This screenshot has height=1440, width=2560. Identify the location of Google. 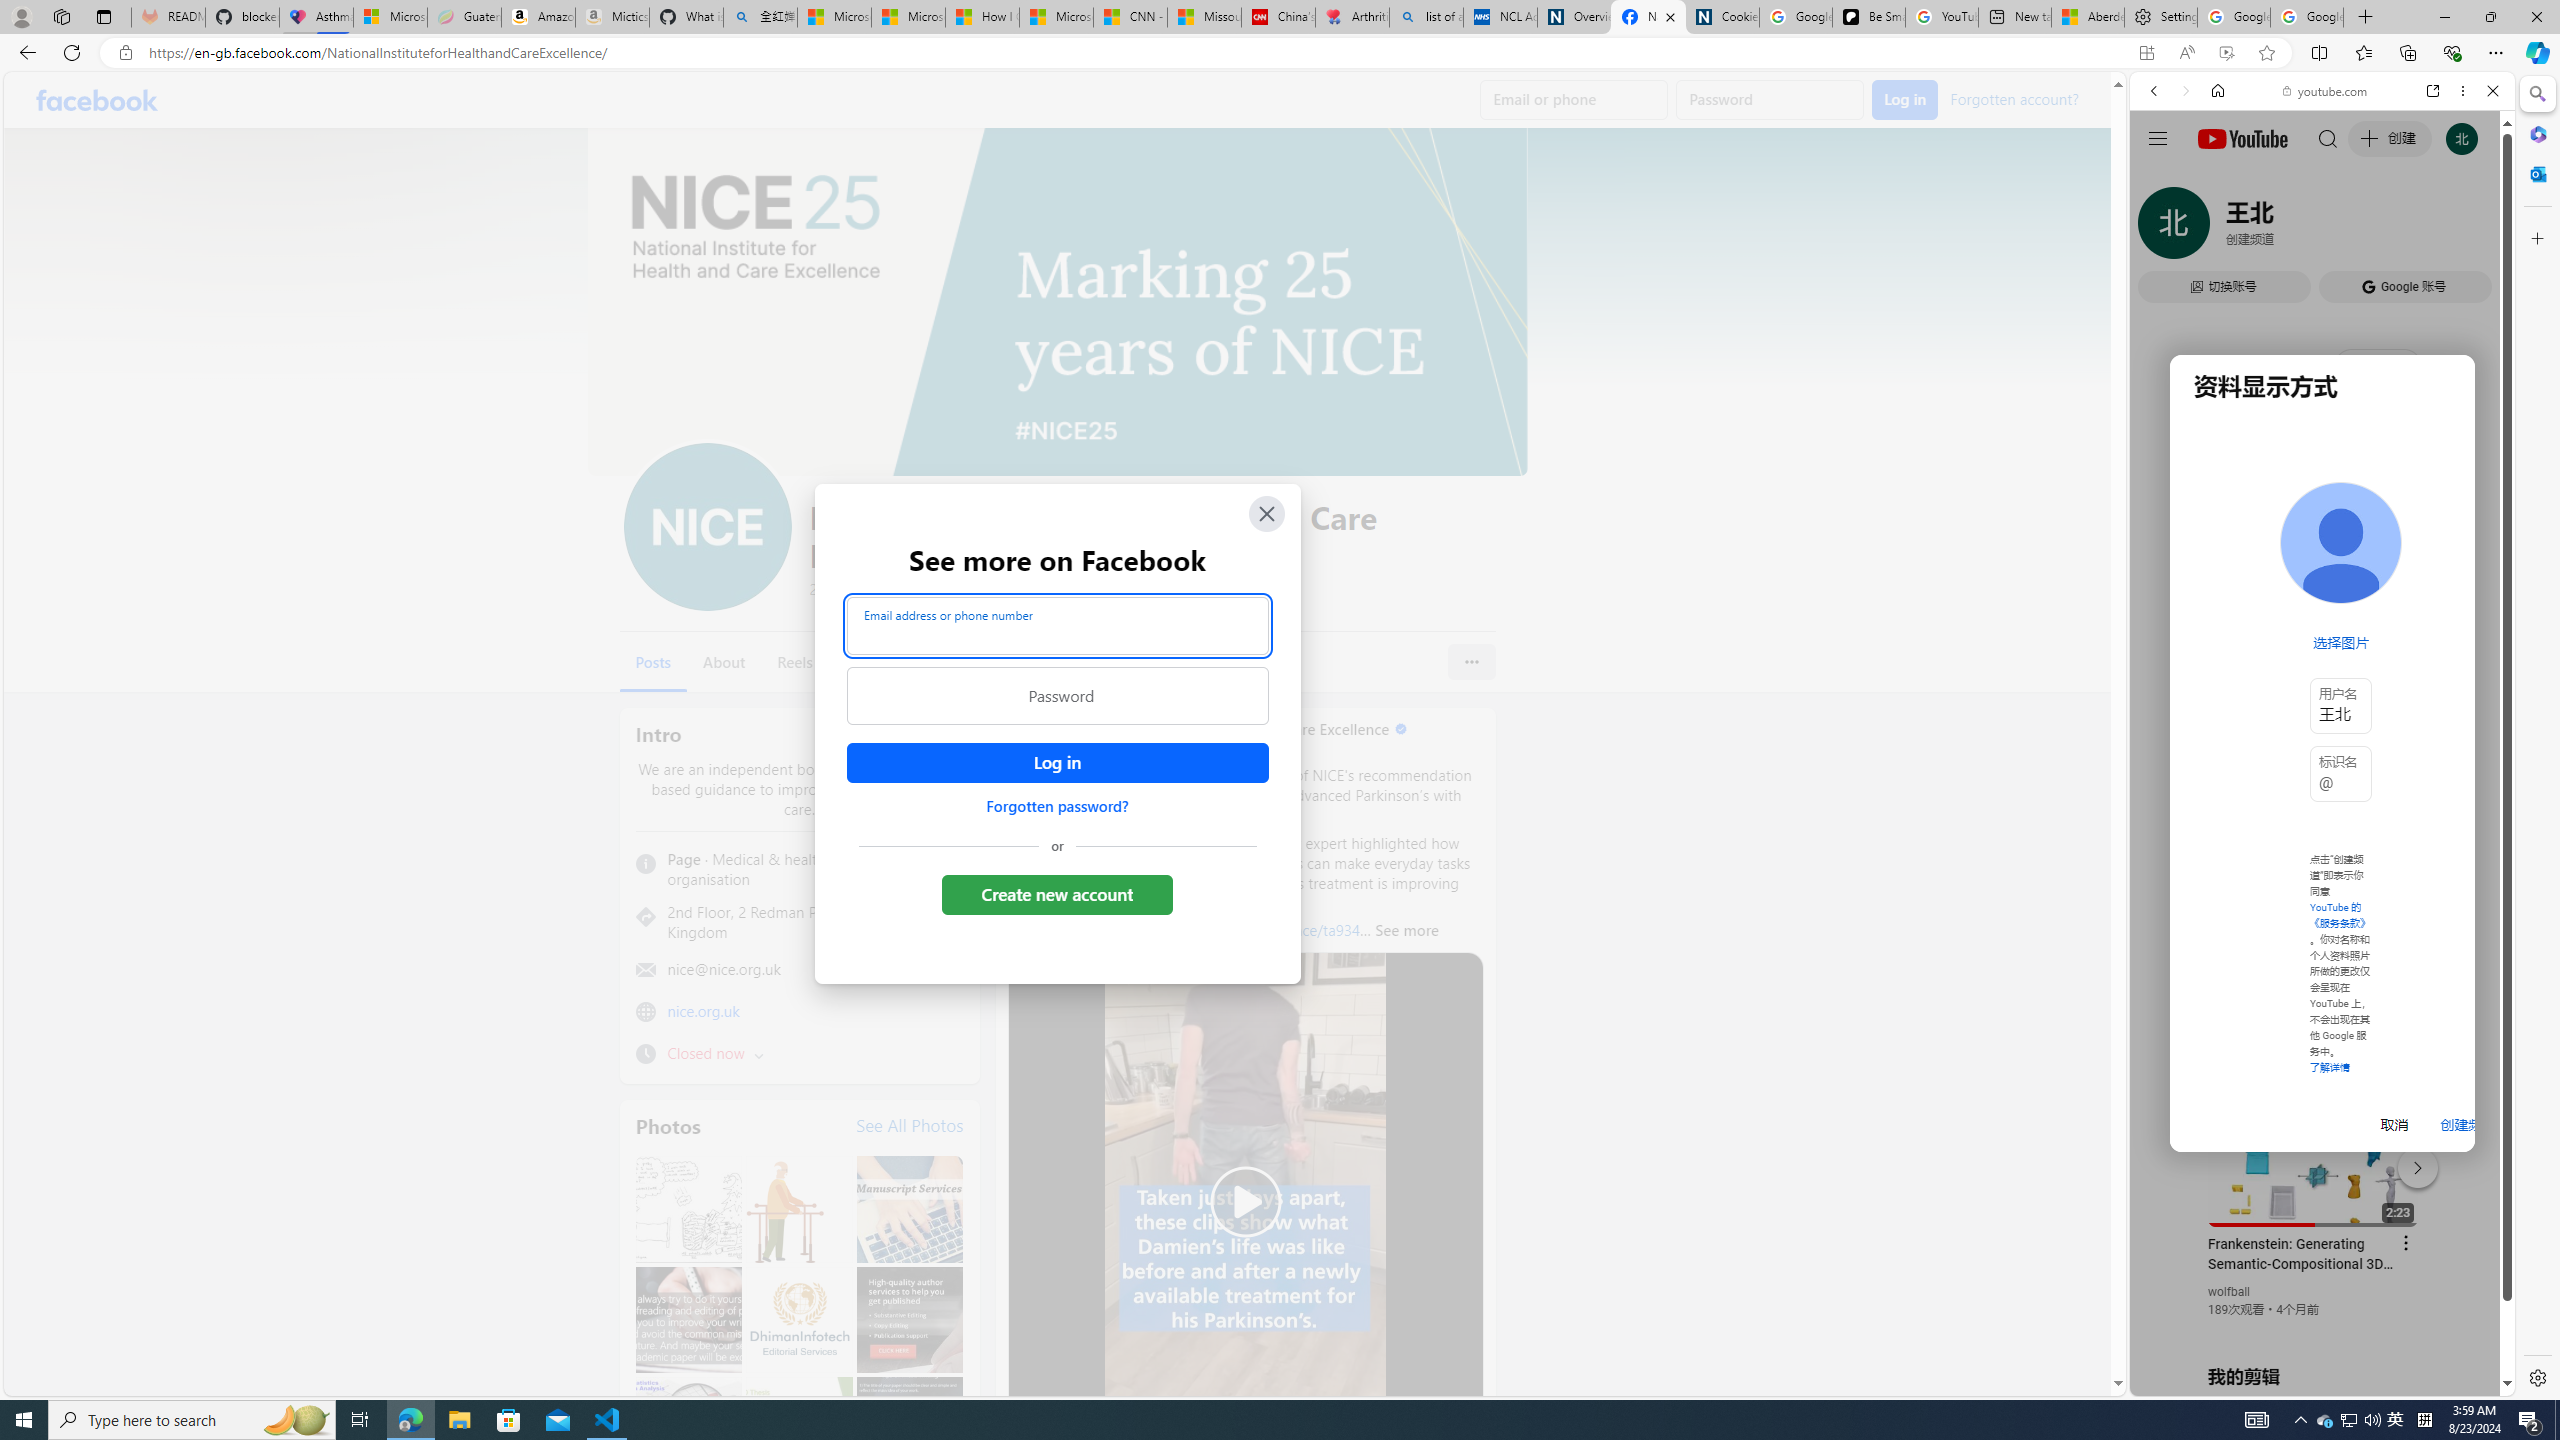
(2226, 584).